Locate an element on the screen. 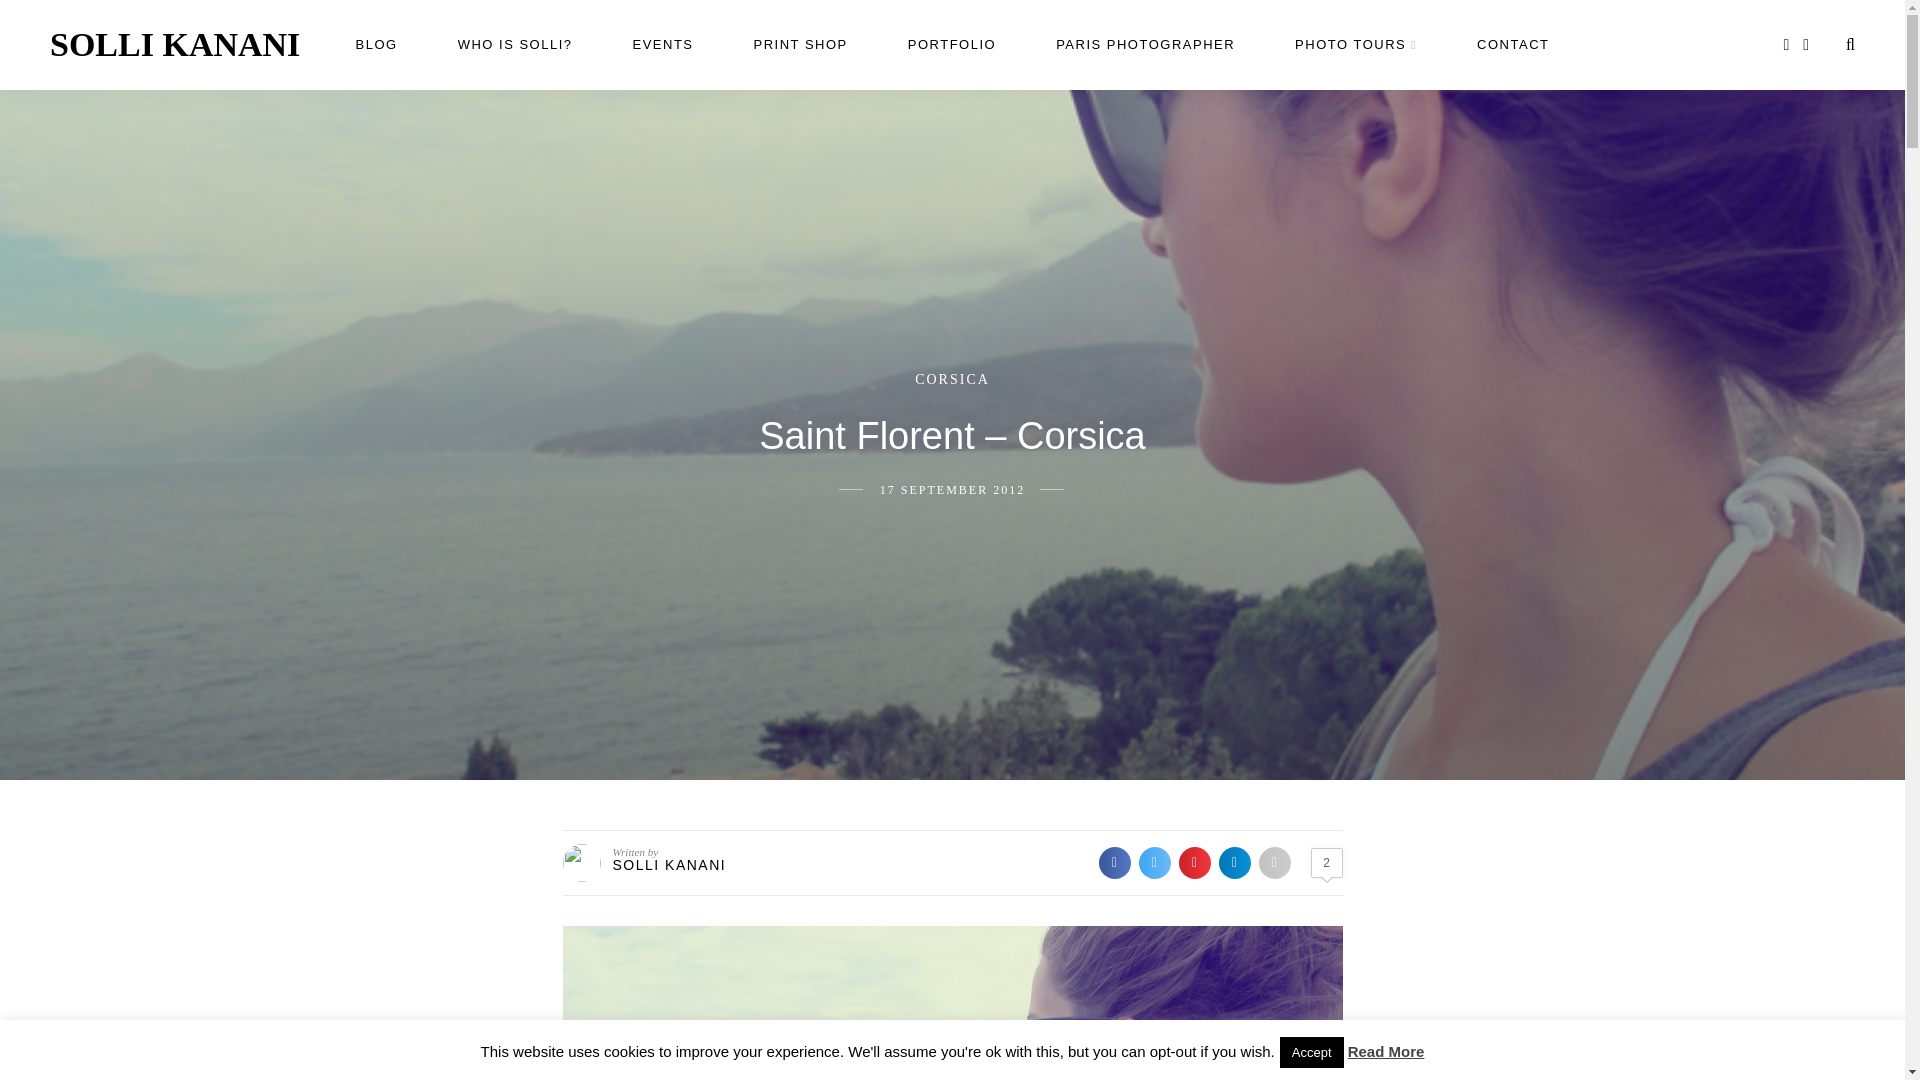  Saint-Florent, Corsica is located at coordinates (952, 1002).